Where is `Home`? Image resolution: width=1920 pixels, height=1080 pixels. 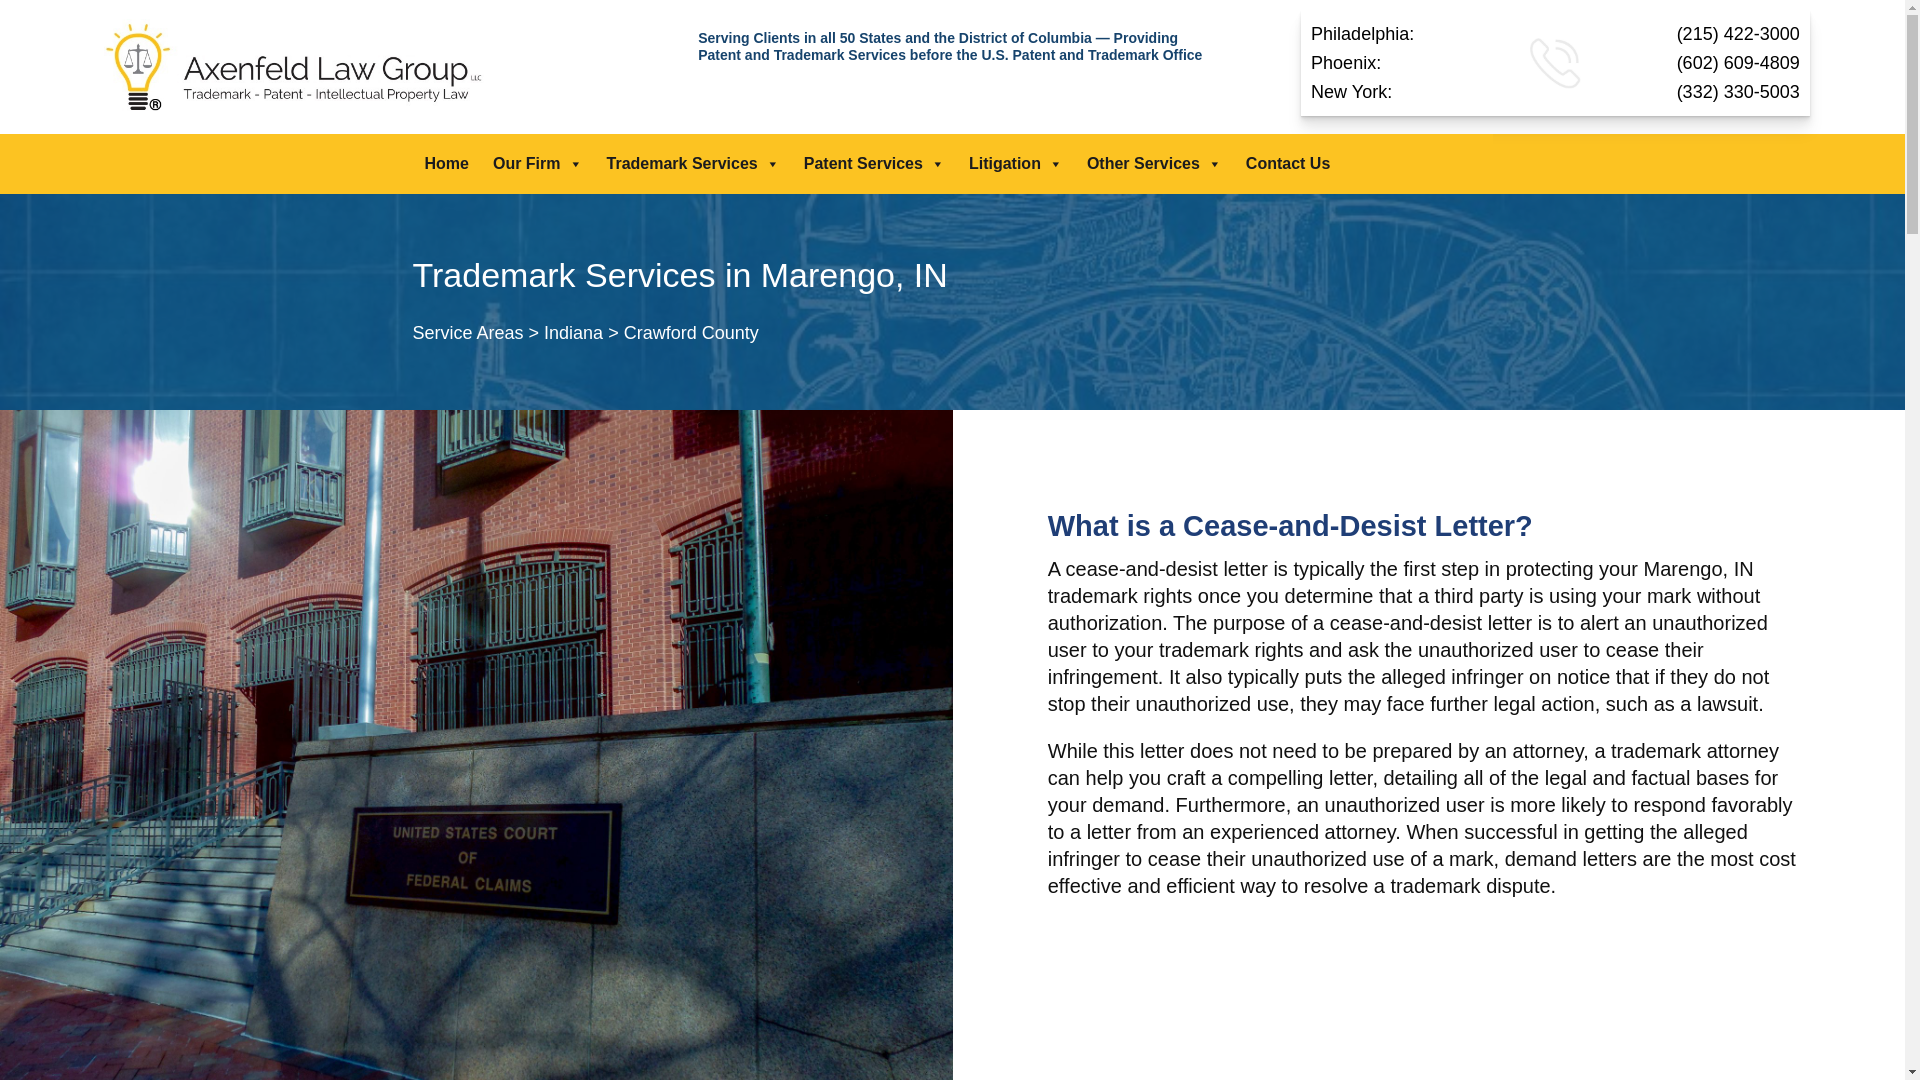
Home is located at coordinates (446, 164).